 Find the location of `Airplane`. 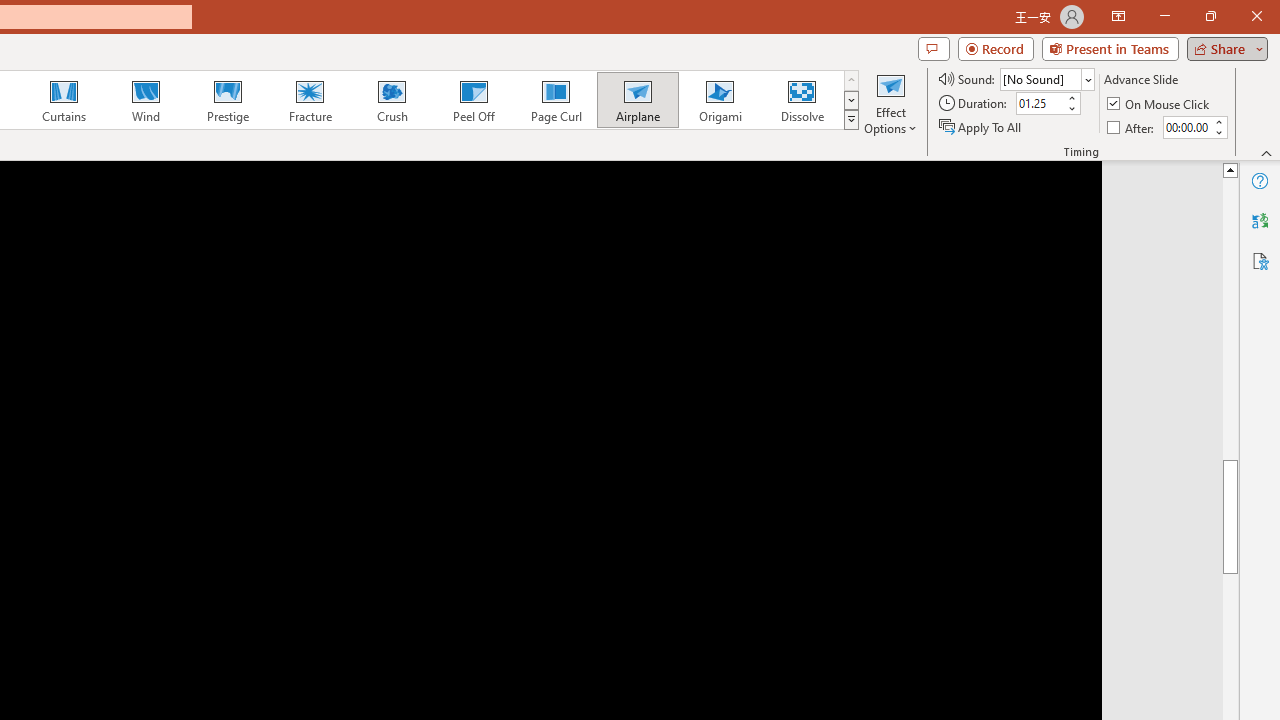

Airplane is located at coordinates (637, 100).